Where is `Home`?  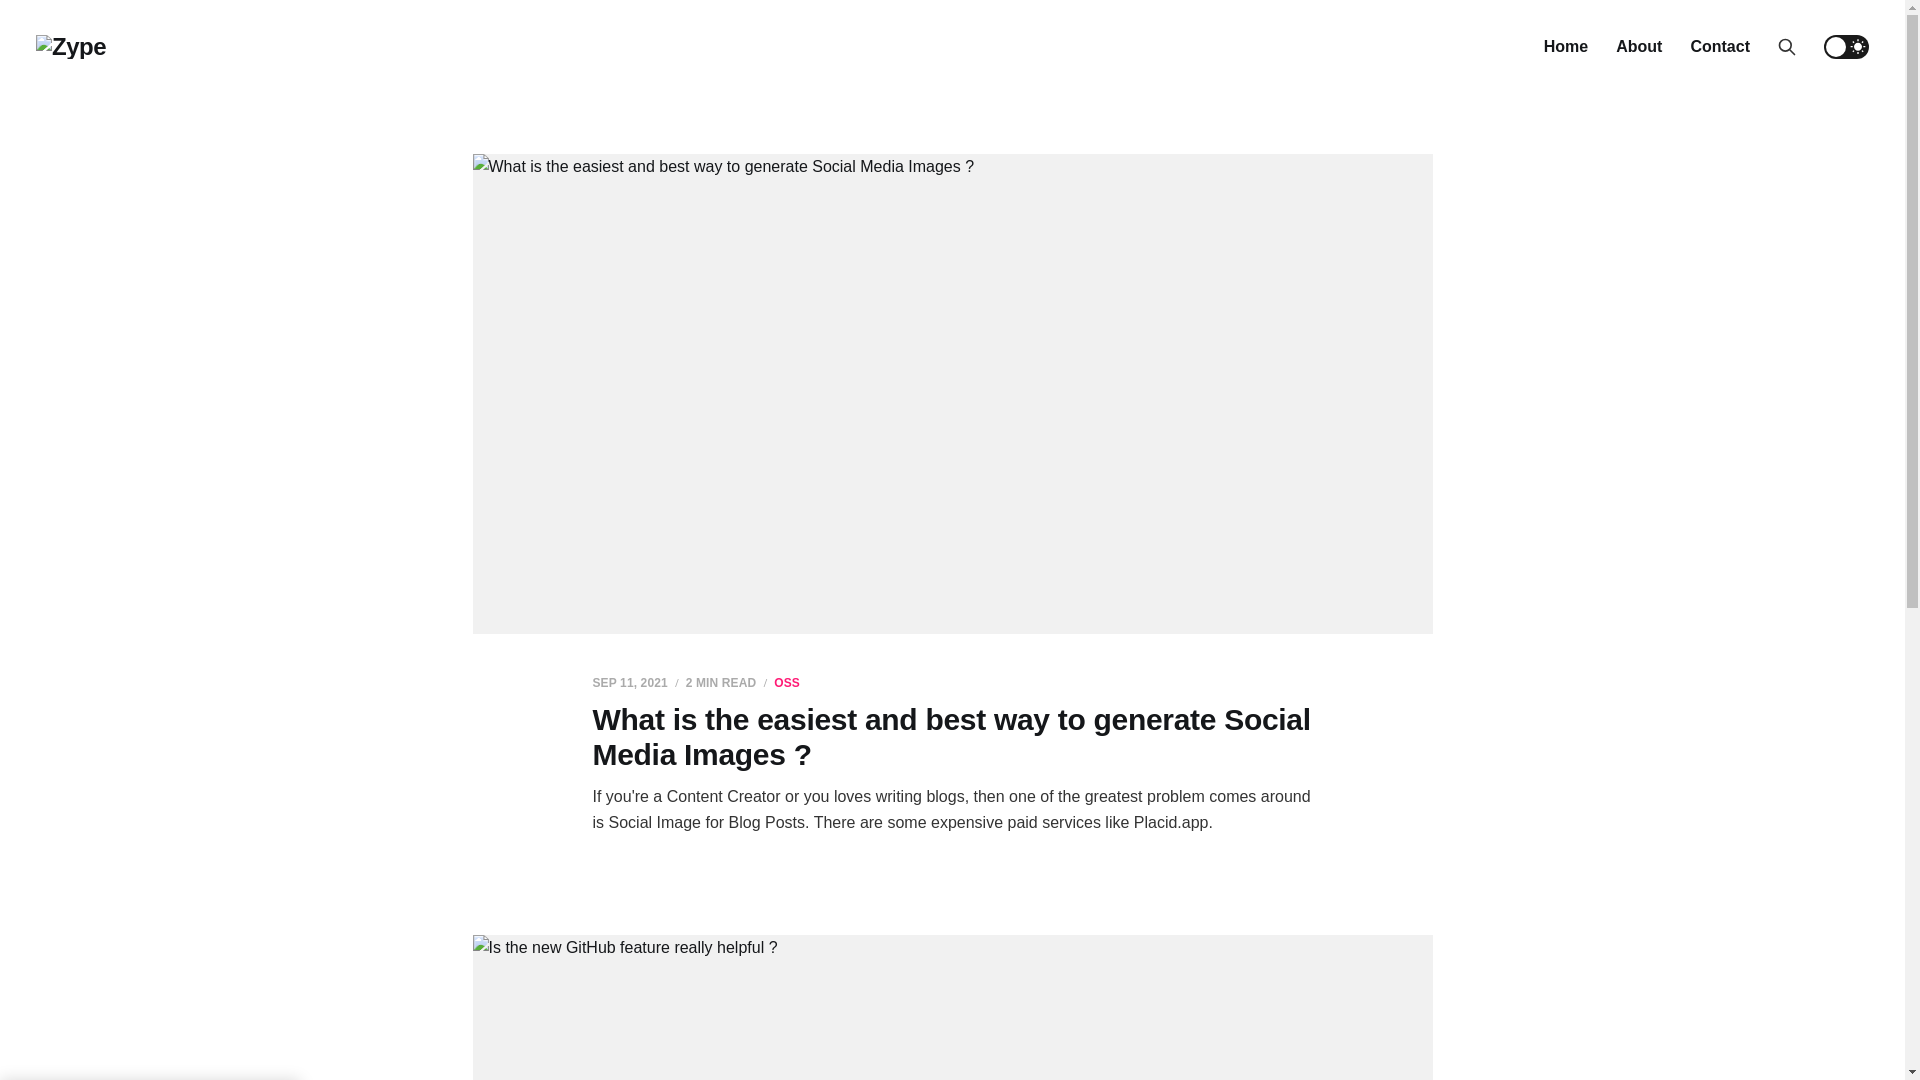 Home is located at coordinates (1566, 46).